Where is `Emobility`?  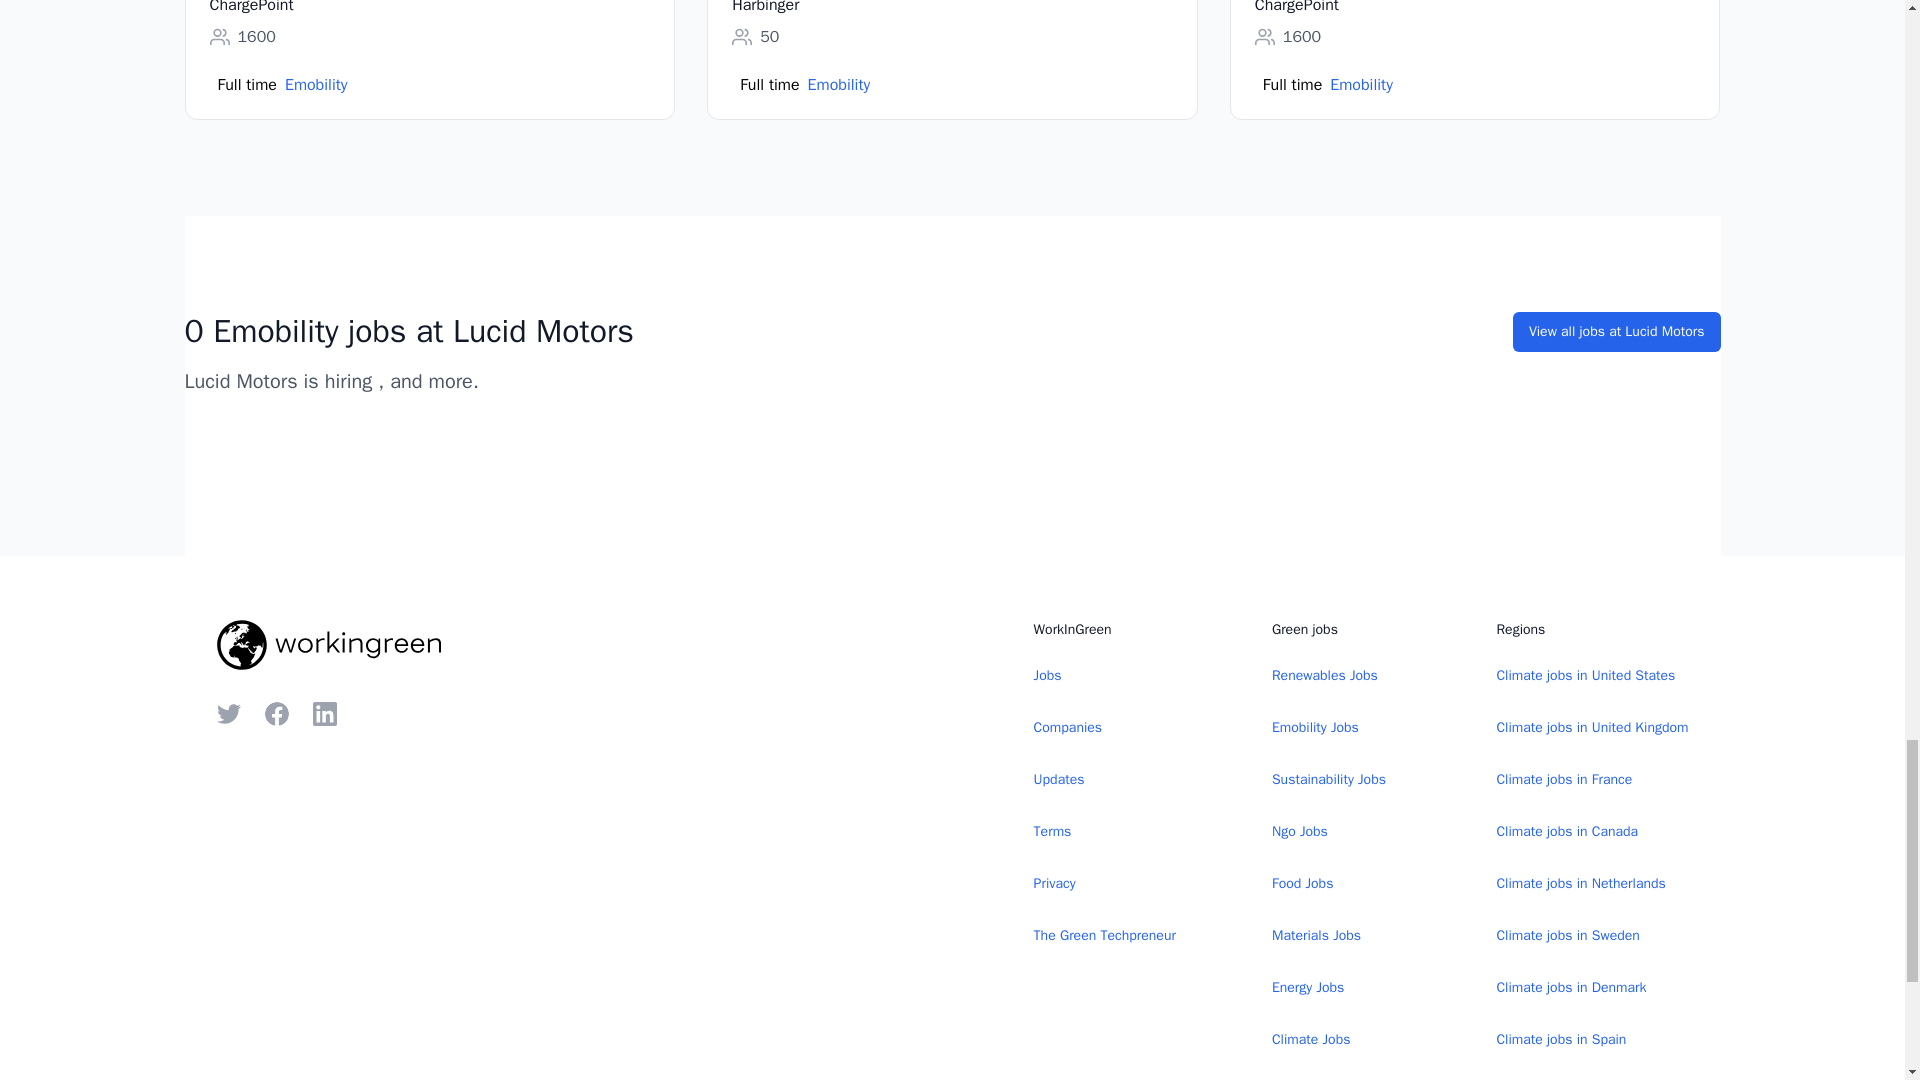 Emobility is located at coordinates (840, 85).